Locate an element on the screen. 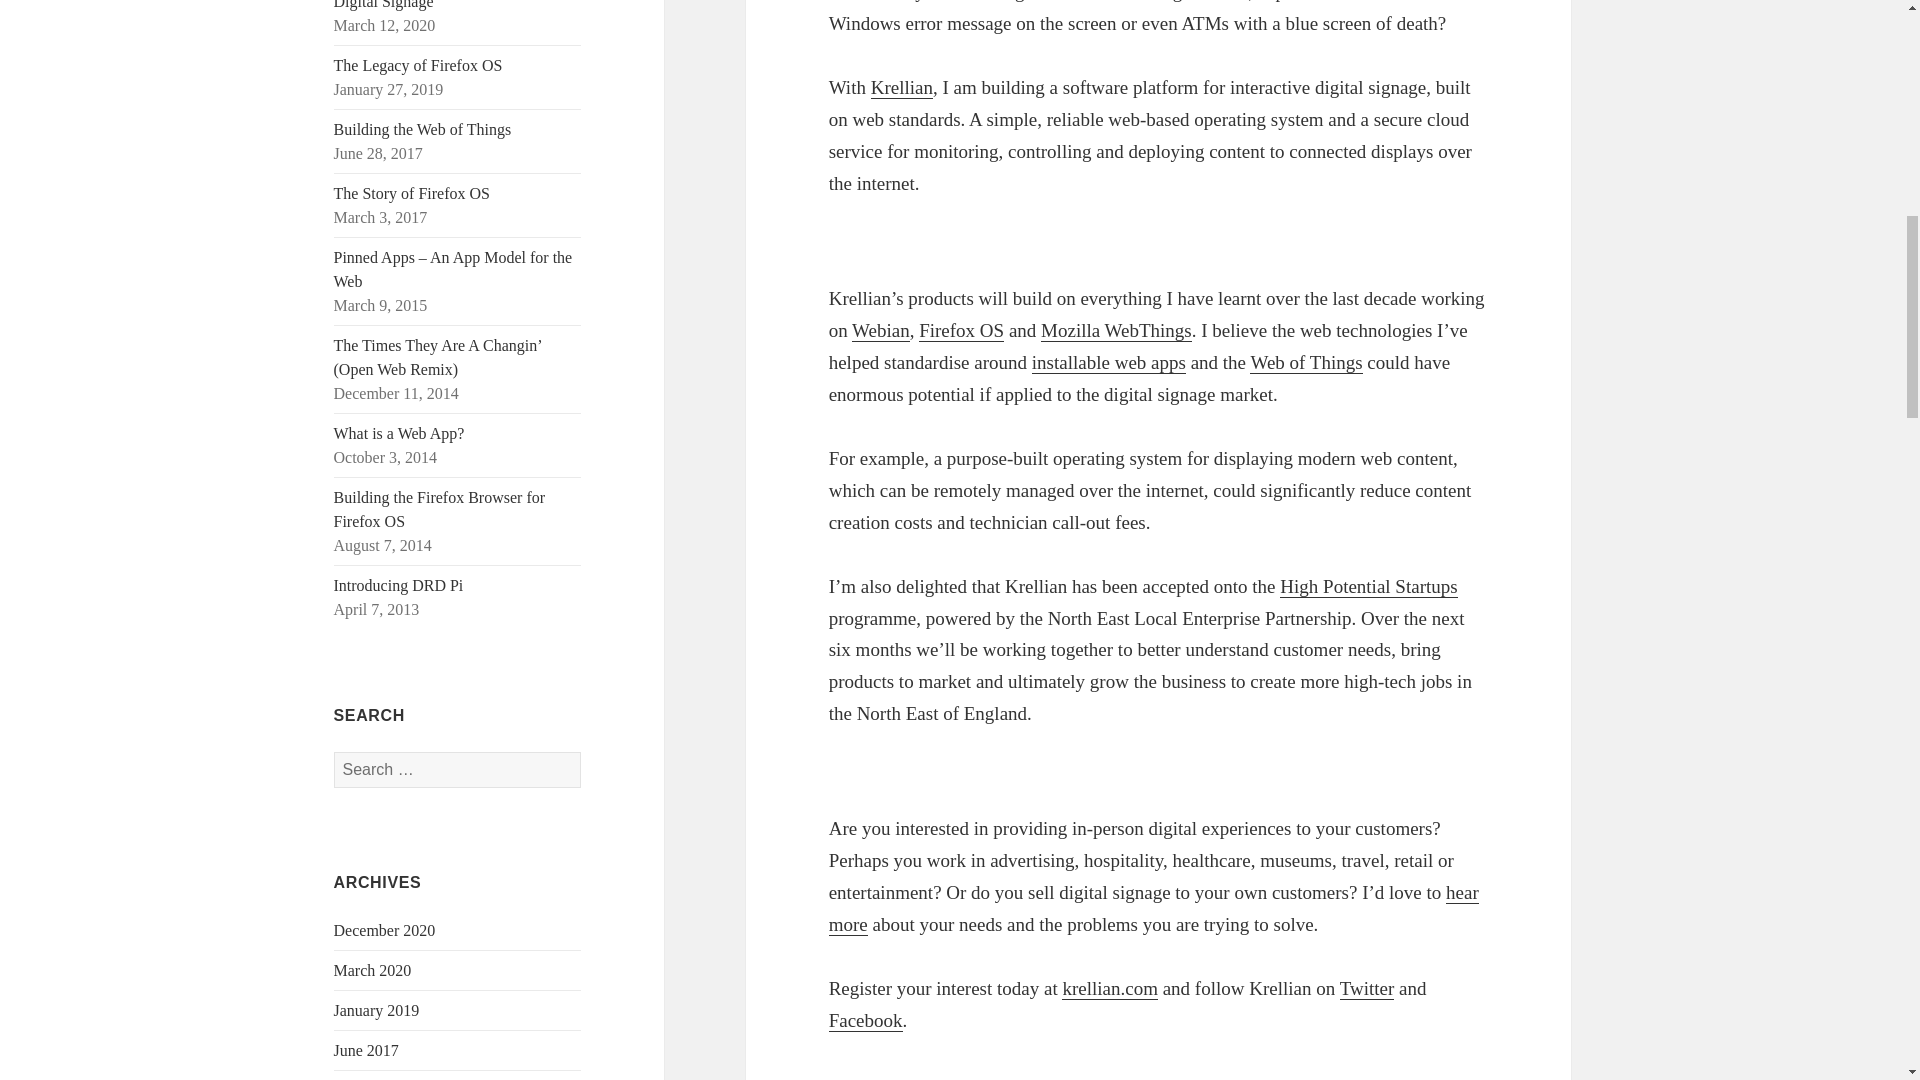 The height and width of the screenshot is (1080, 1920). June 2017 is located at coordinates (366, 1050).